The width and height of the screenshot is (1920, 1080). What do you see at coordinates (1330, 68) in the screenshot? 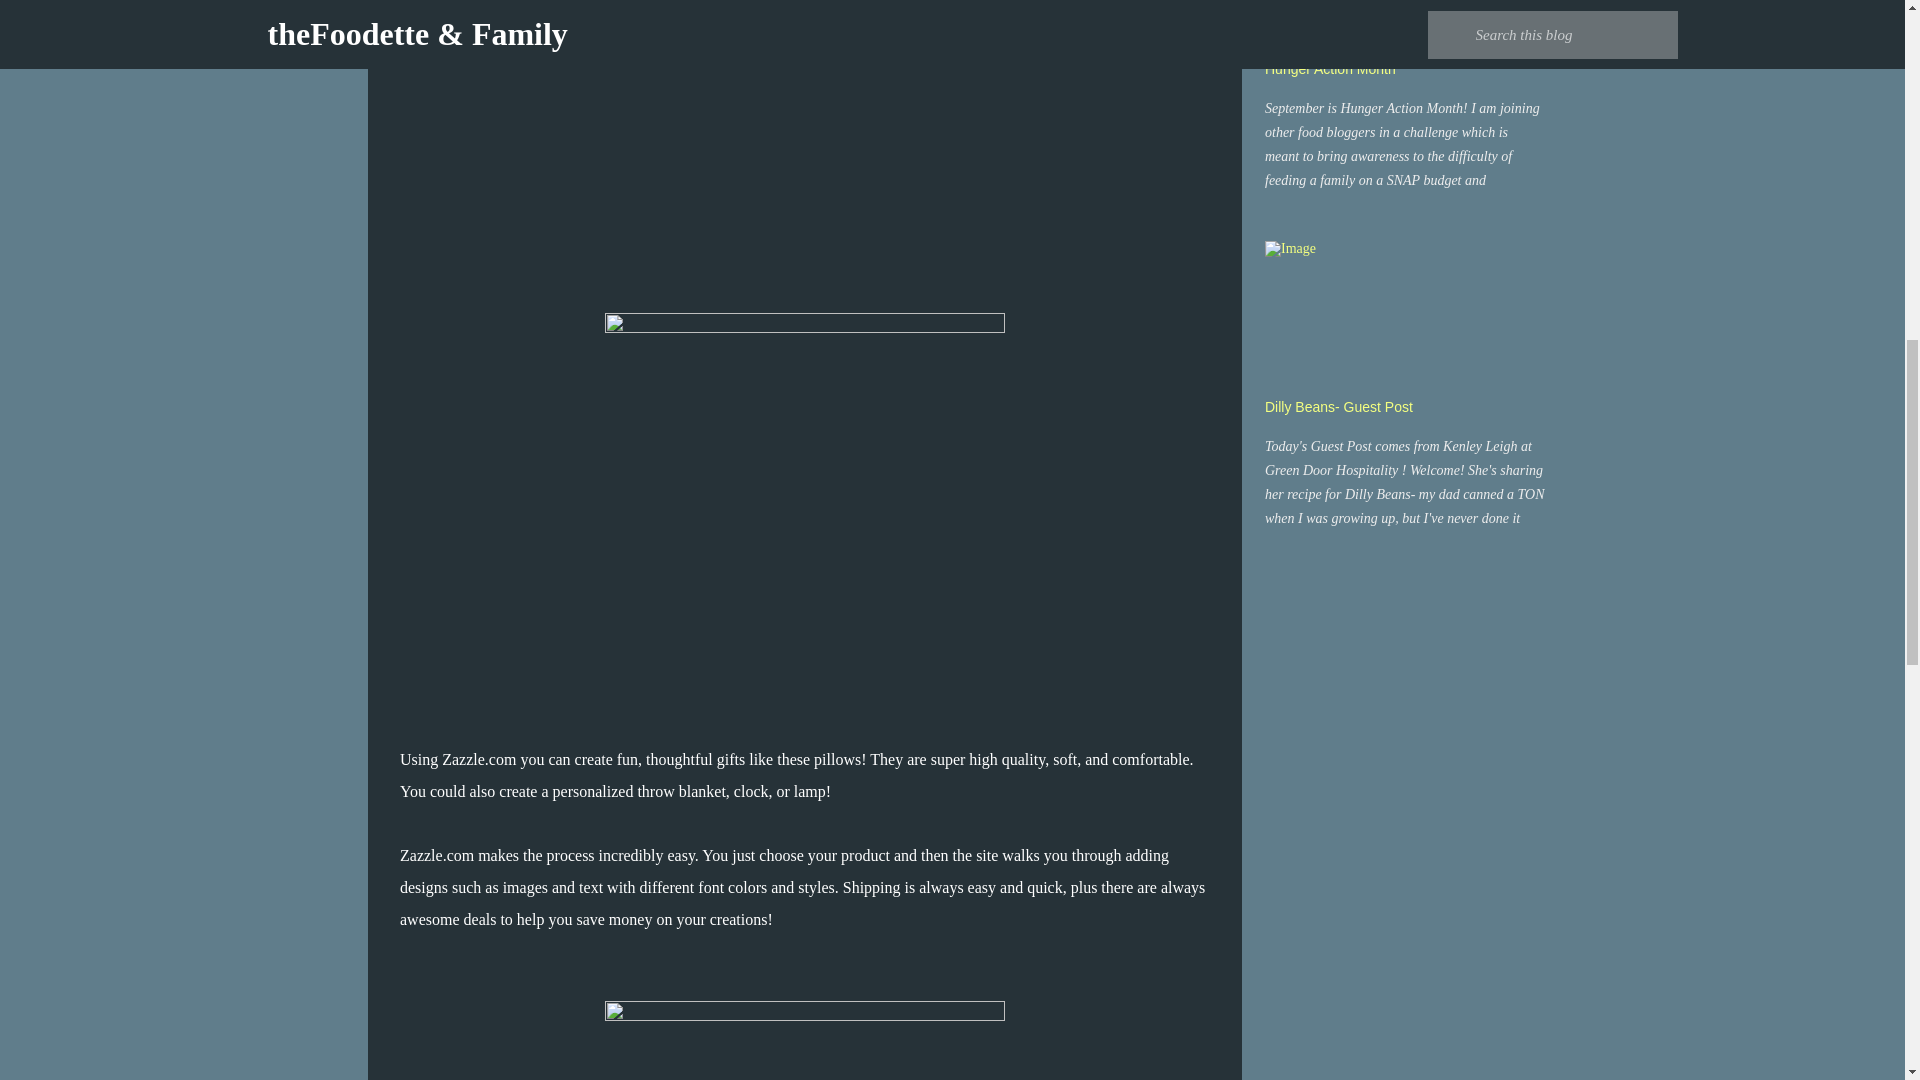
I see `Hunger Action Month` at bounding box center [1330, 68].